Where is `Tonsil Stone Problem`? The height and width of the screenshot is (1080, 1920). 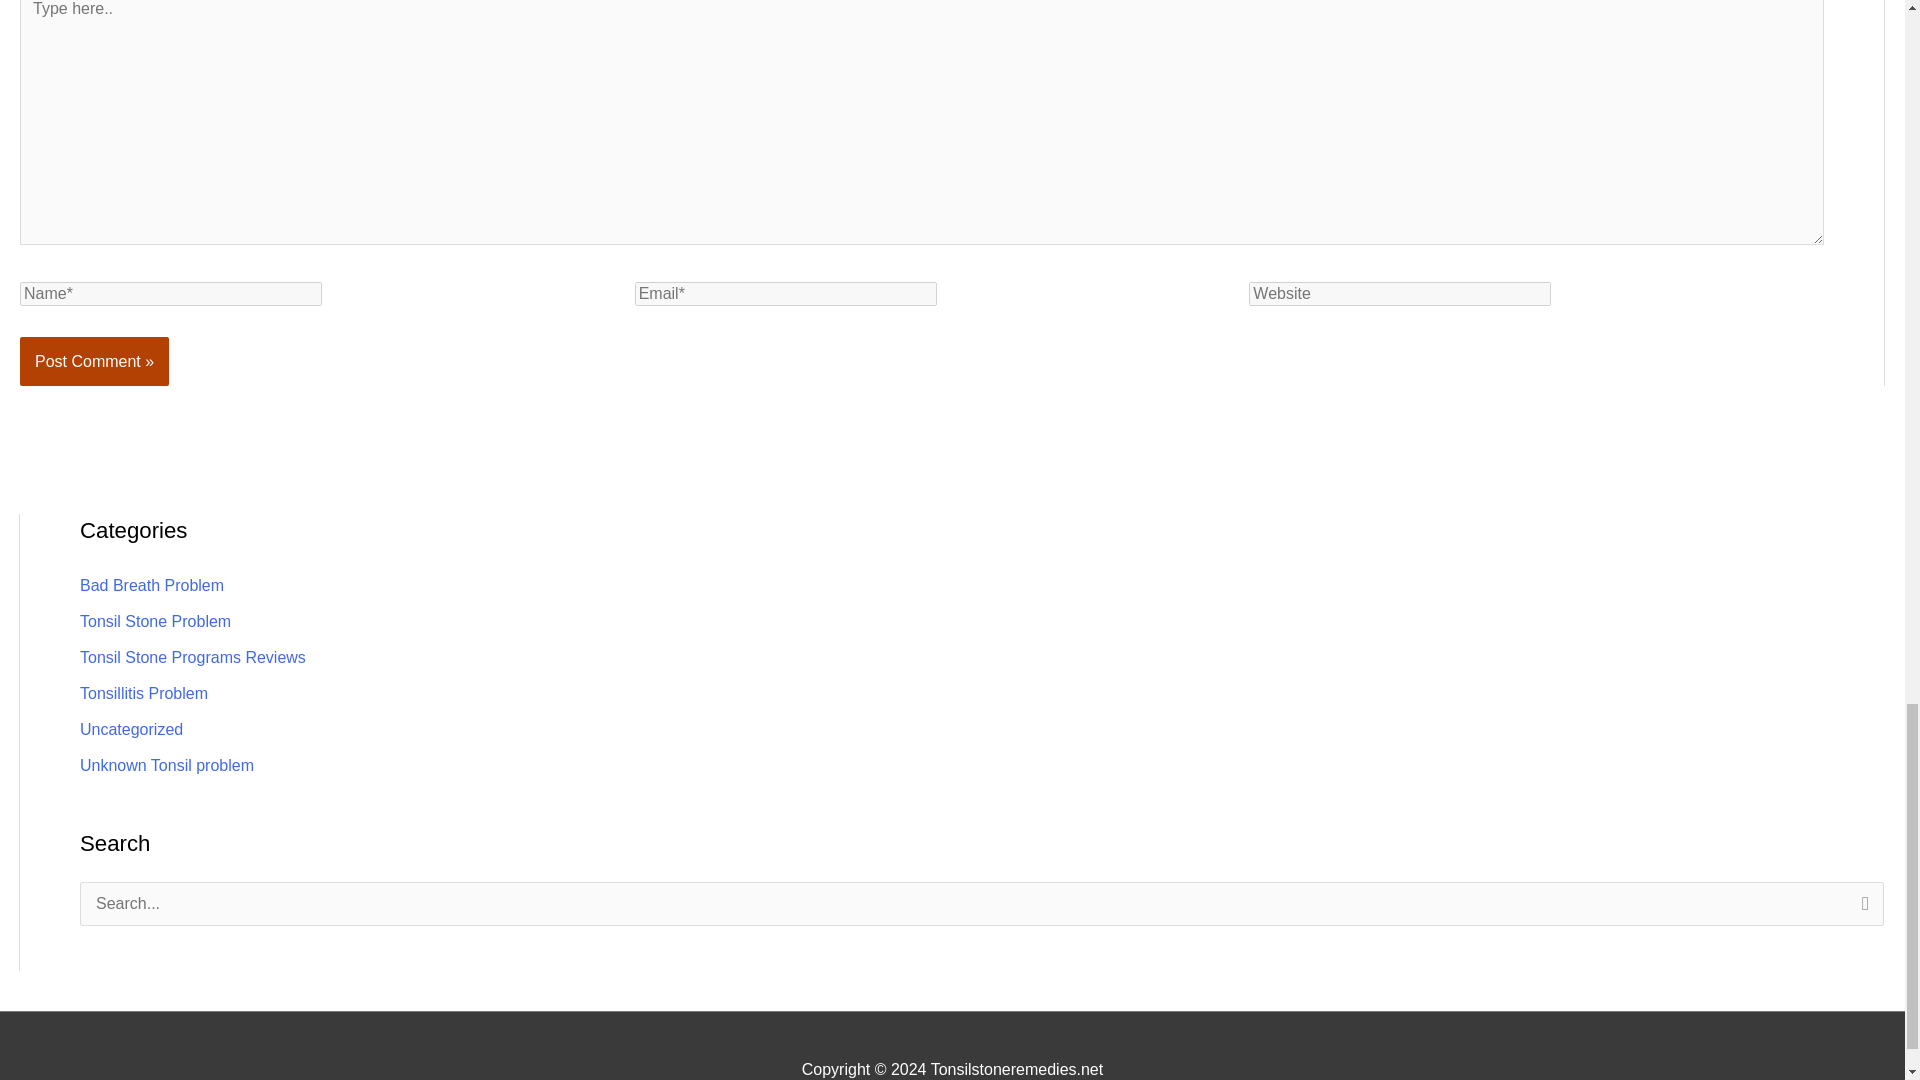 Tonsil Stone Problem is located at coordinates (155, 621).